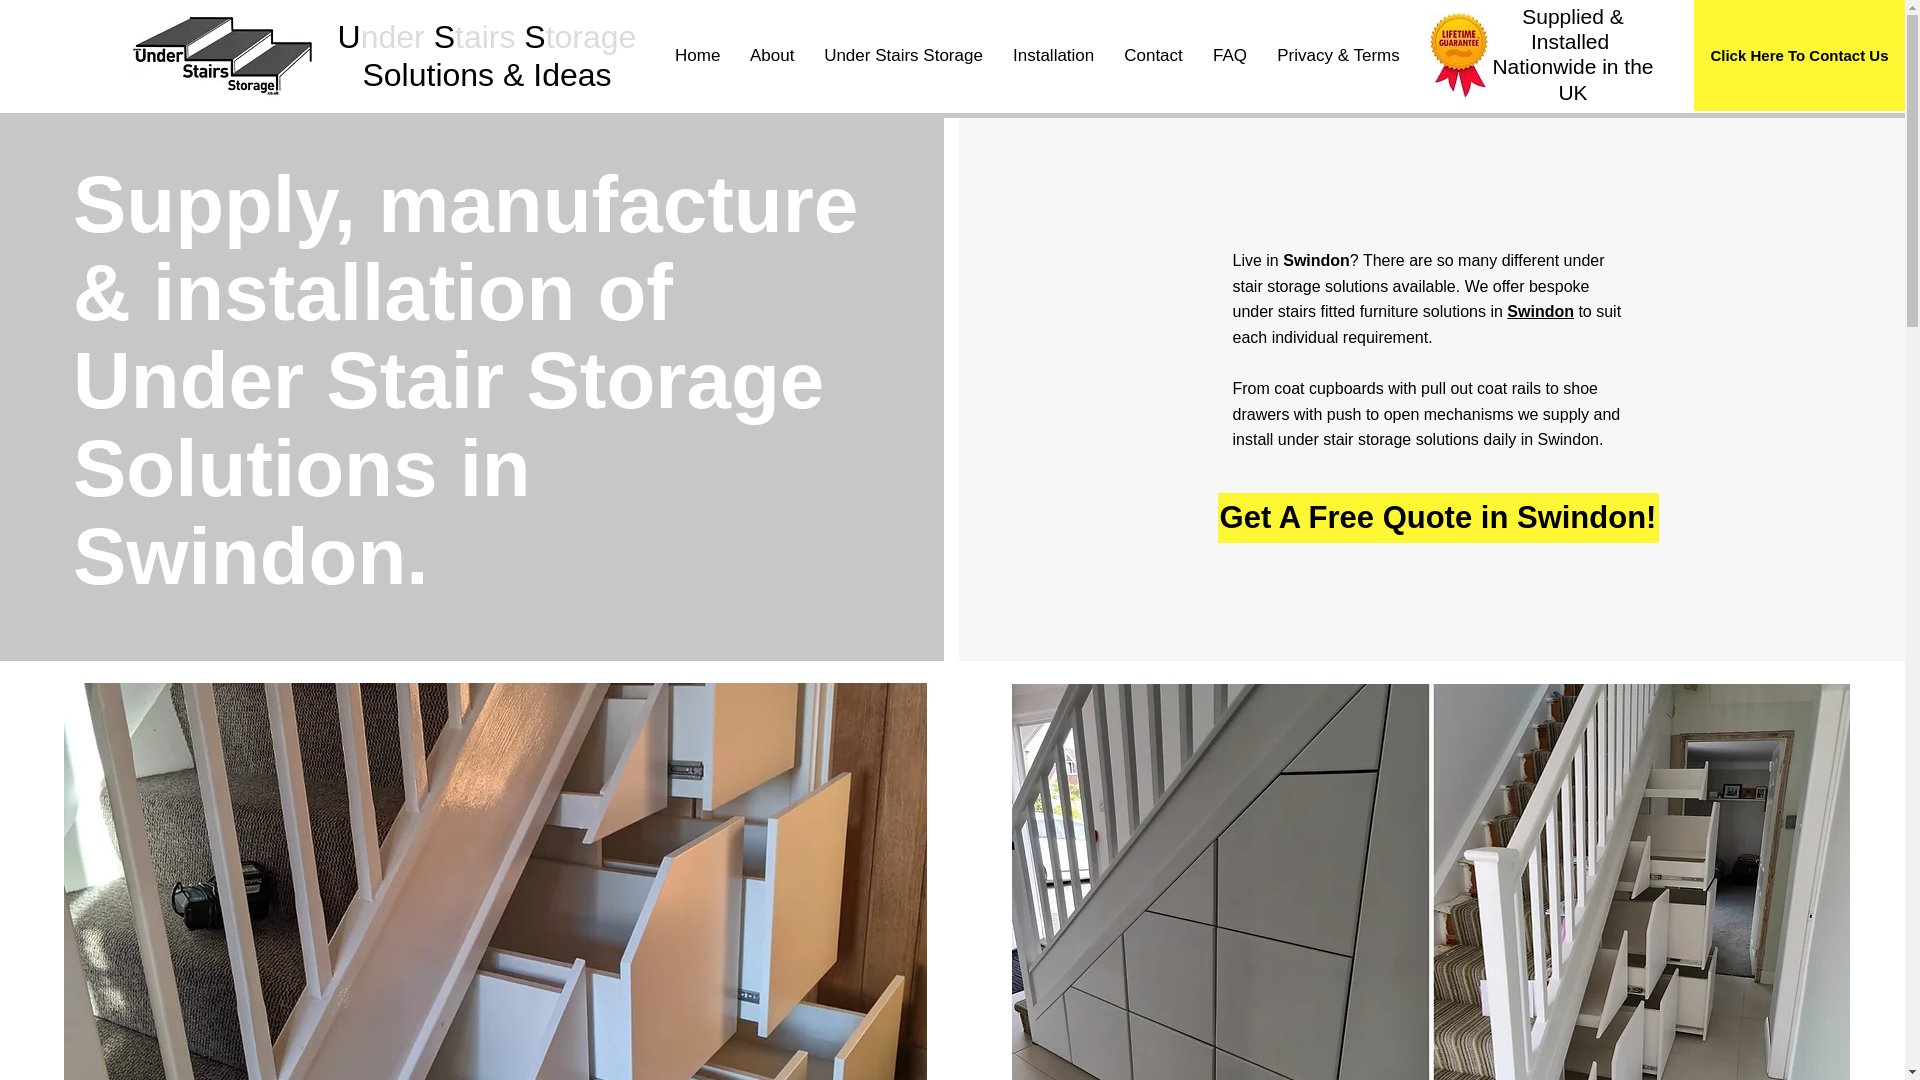 Image resolution: width=1920 pixels, height=1080 pixels. What do you see at coordinates (1154, 56) in the screenshot?
I see `Contact` at bounding box center [1154, 56].